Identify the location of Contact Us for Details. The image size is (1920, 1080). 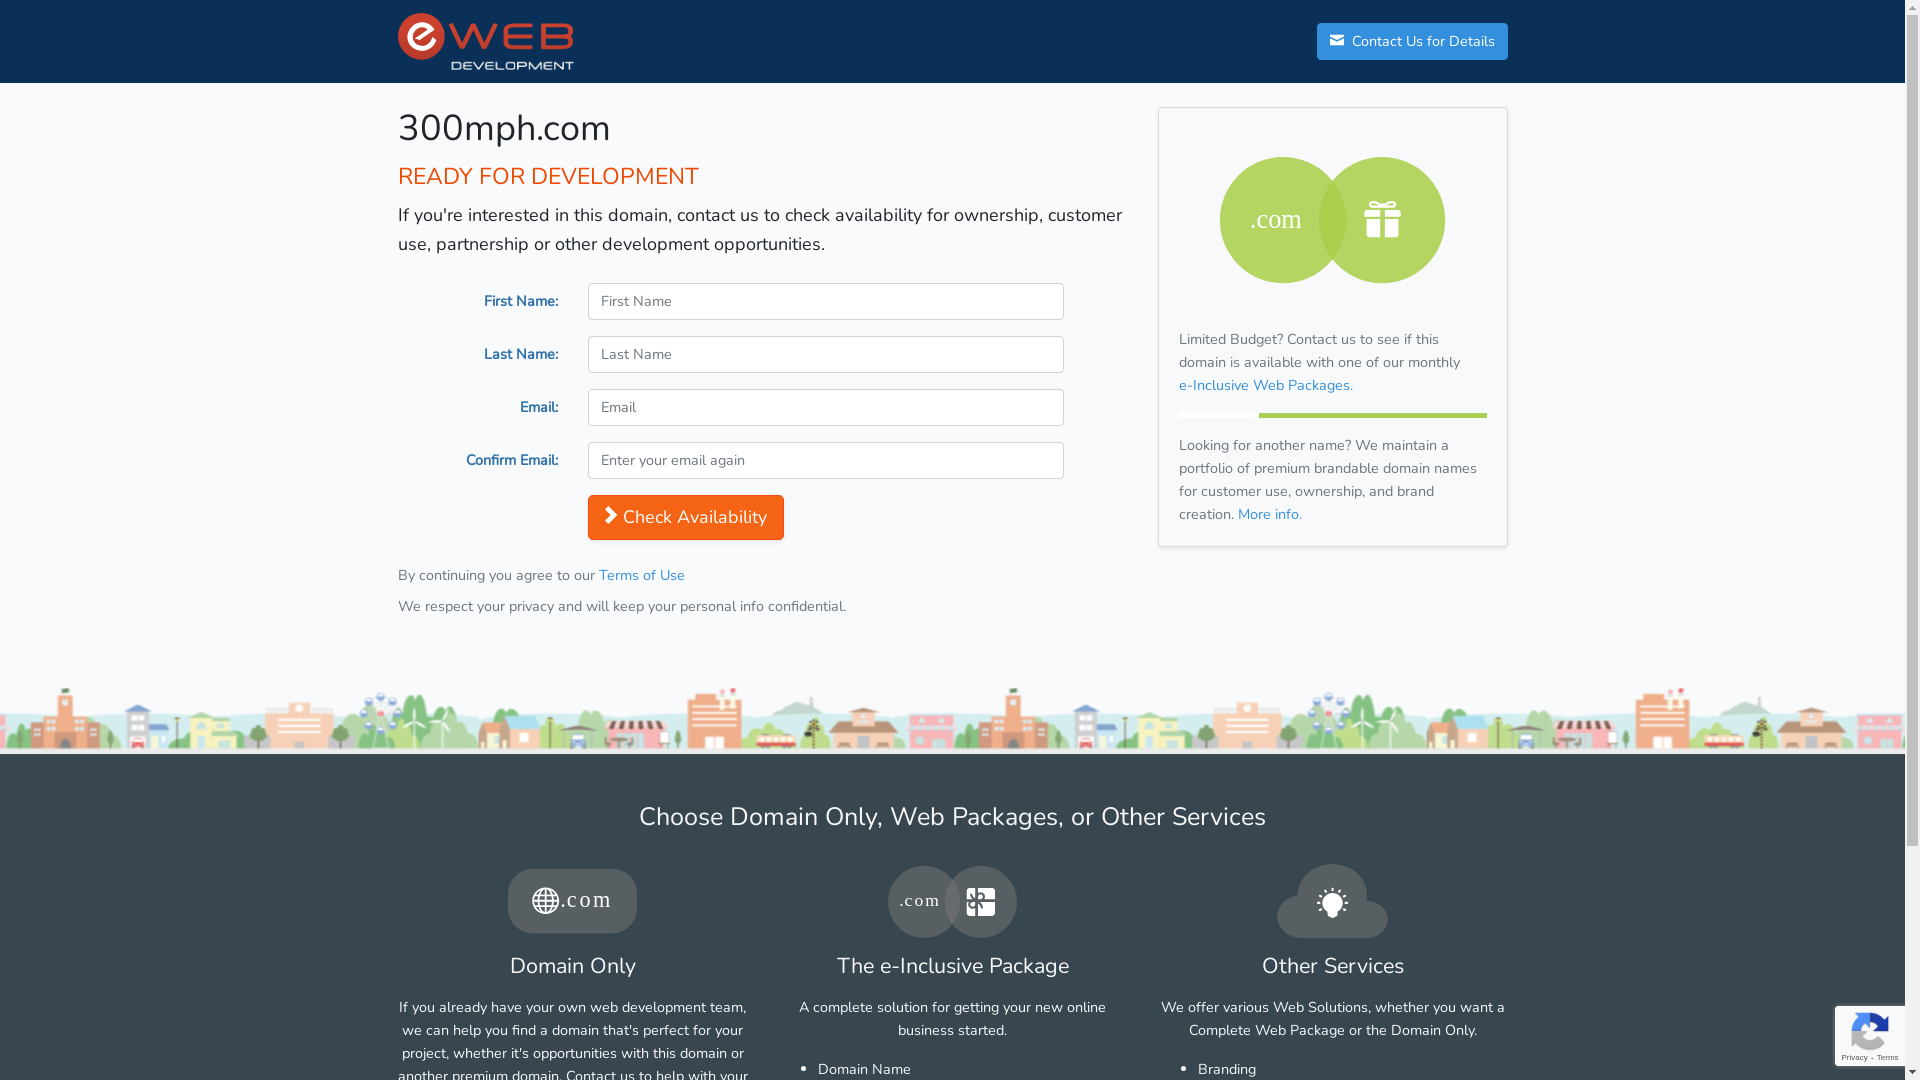
(1412, 42).